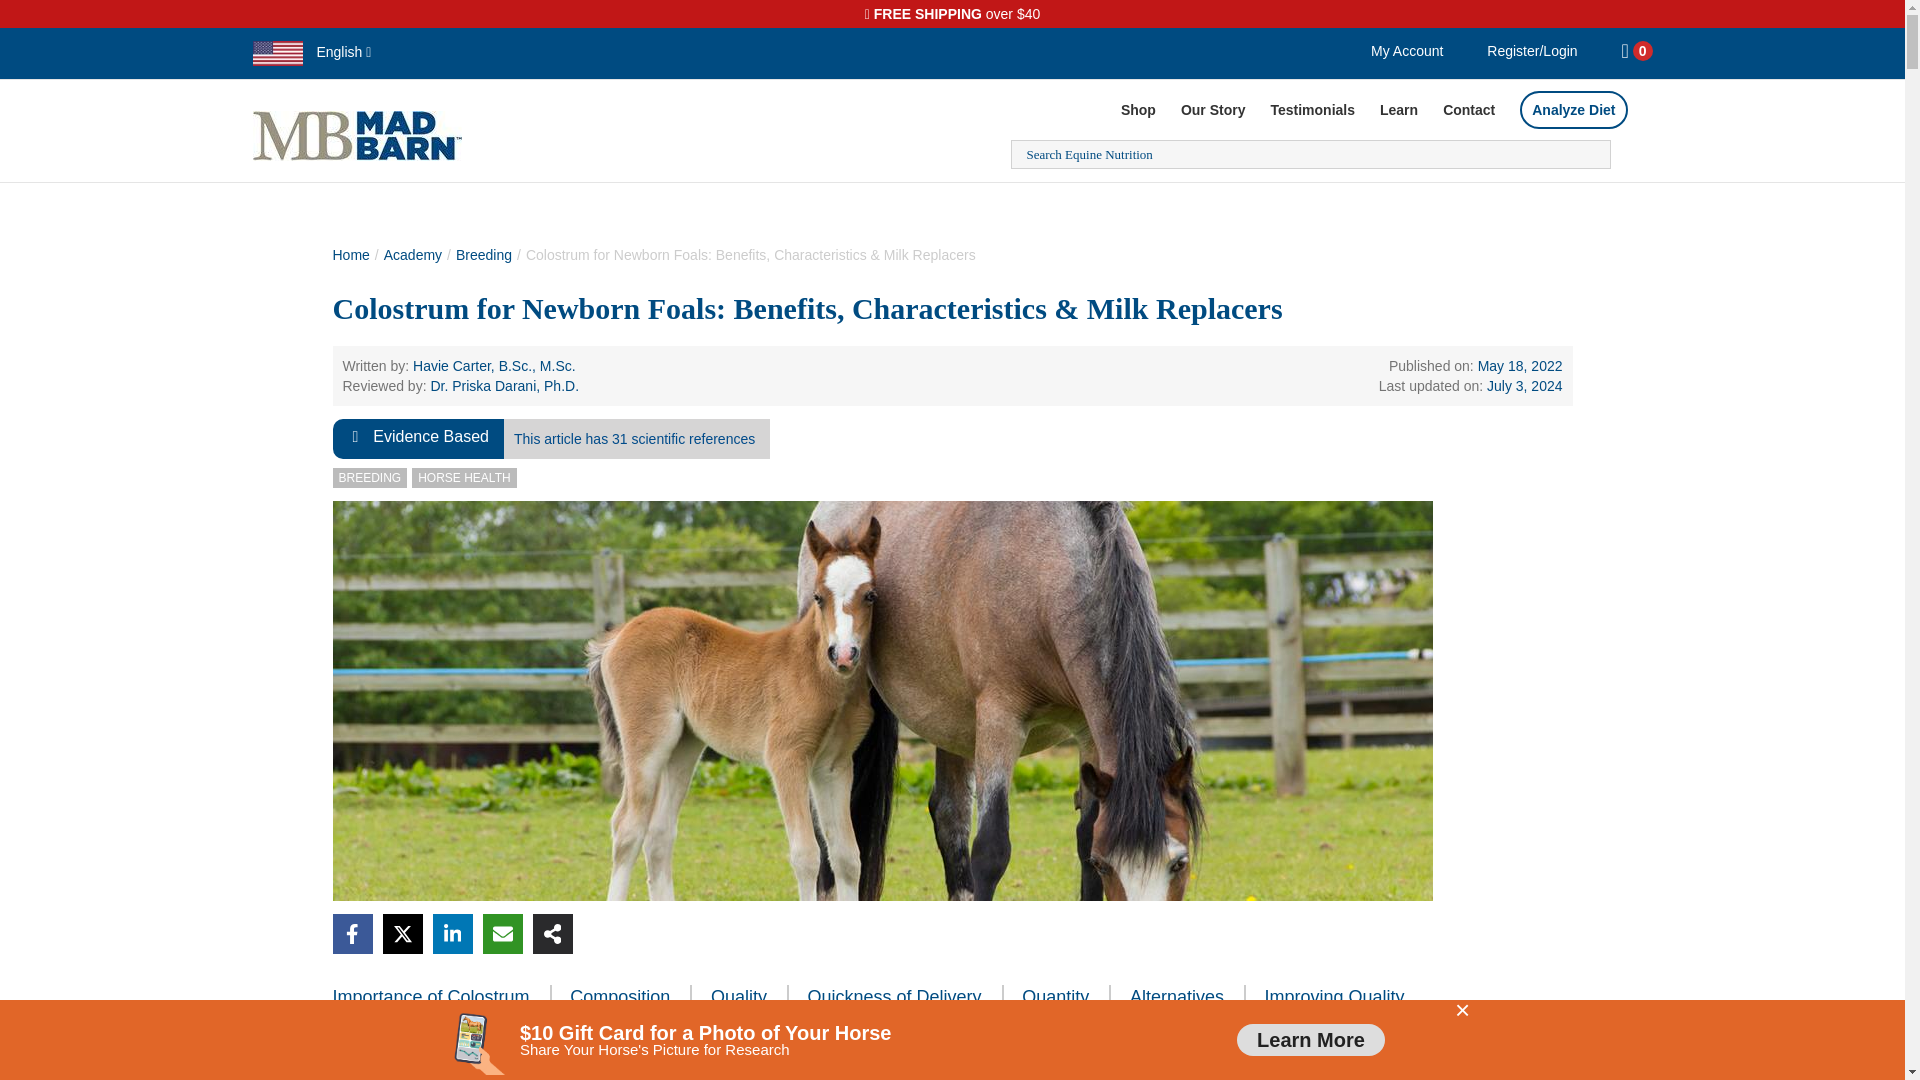 The image size is (1920, 1080). Describe the element at coordinates (1643, 52) in the screenshot. I see `0` at that location.